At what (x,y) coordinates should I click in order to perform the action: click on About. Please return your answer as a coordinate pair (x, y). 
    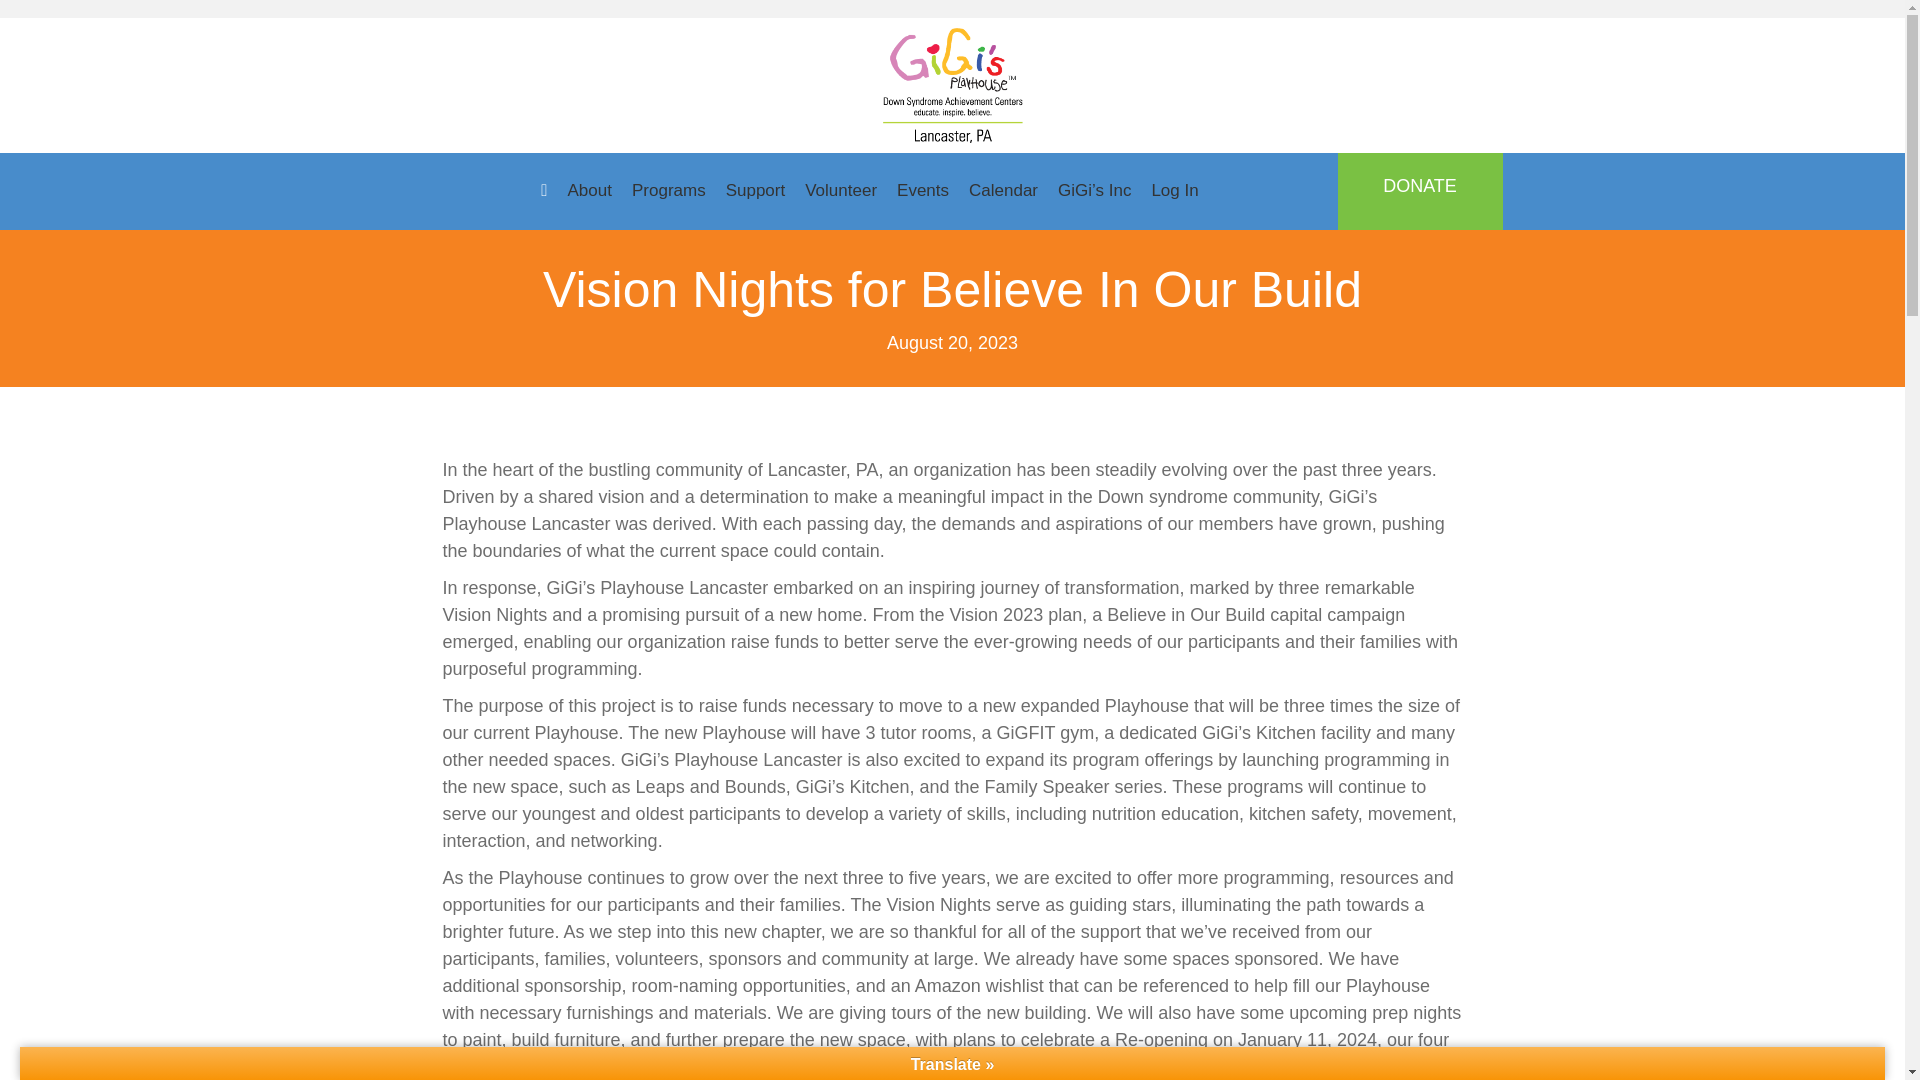
    Looking at the image, I should click on (590, 191).